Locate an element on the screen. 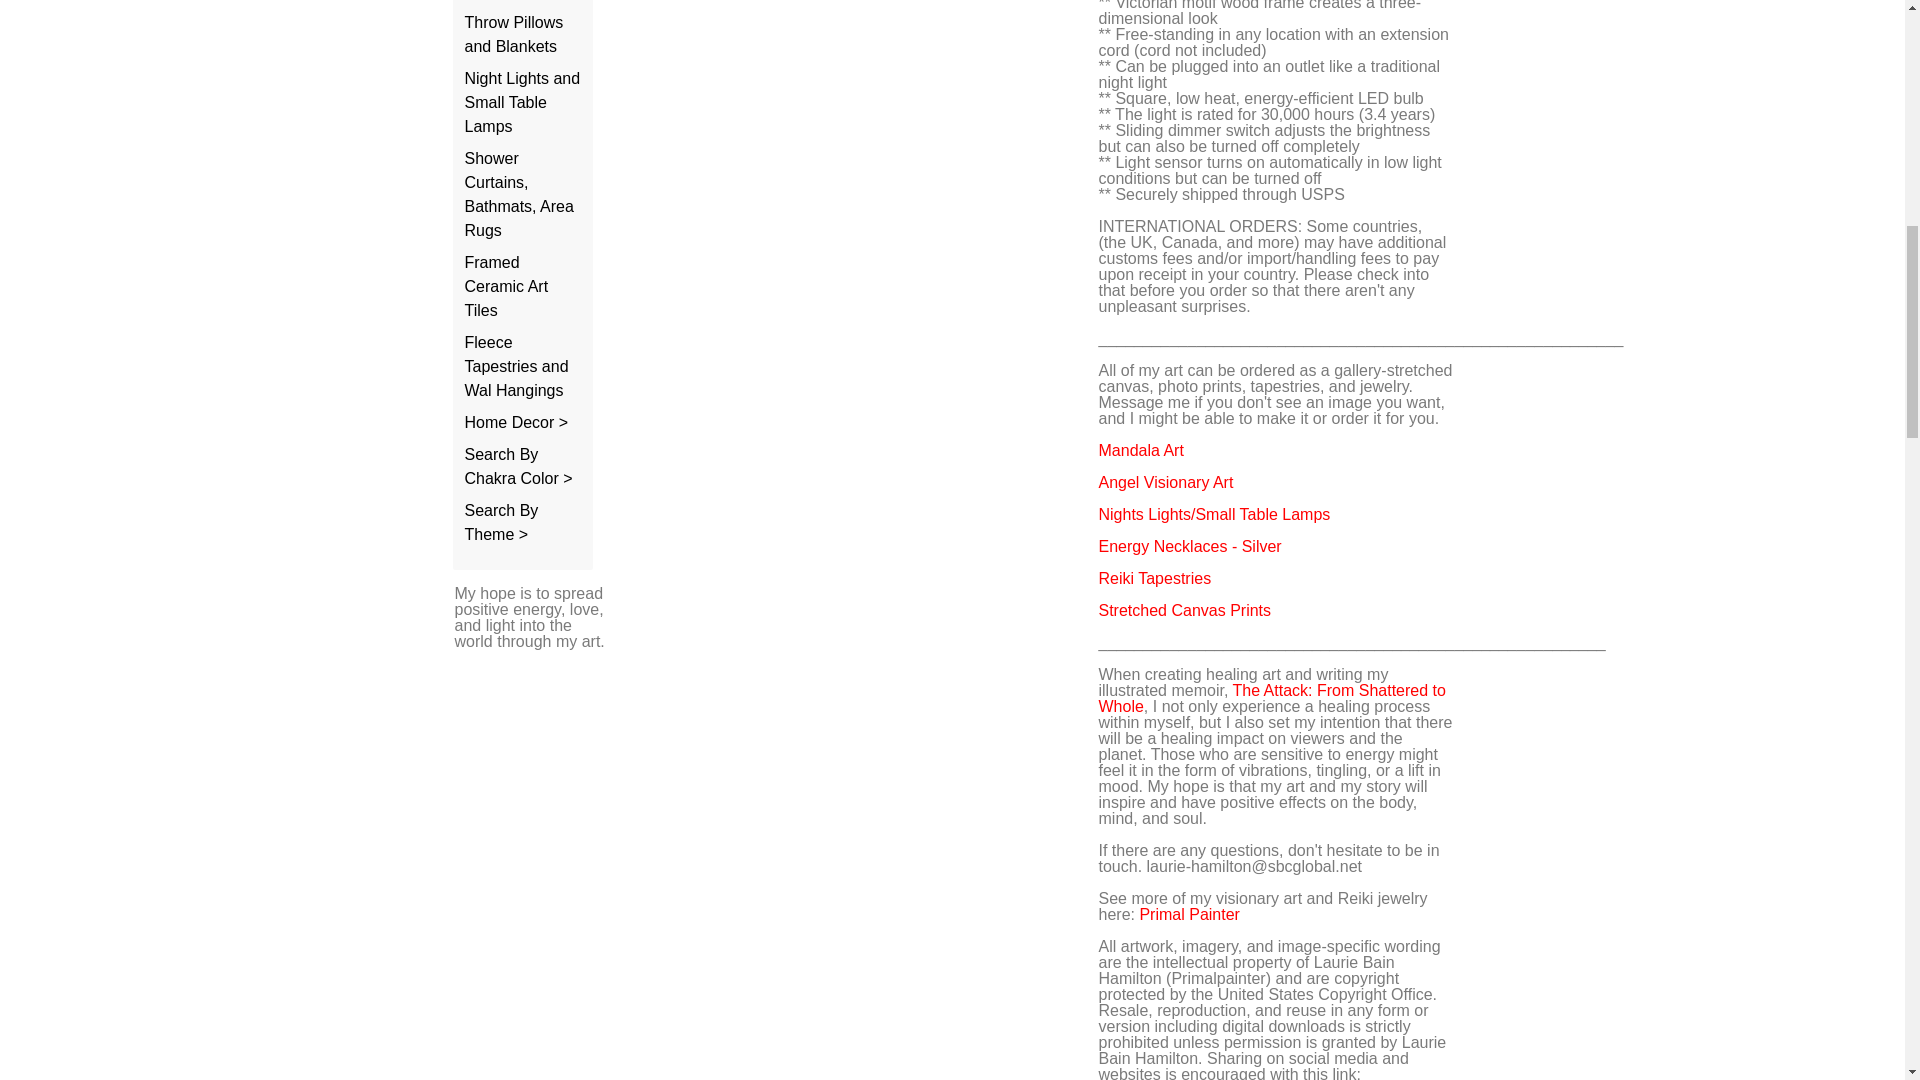 This screenshot has width=1920, height=1080. Fleece Tapestries and Wal Hangings is located at coordinates (516, 366).